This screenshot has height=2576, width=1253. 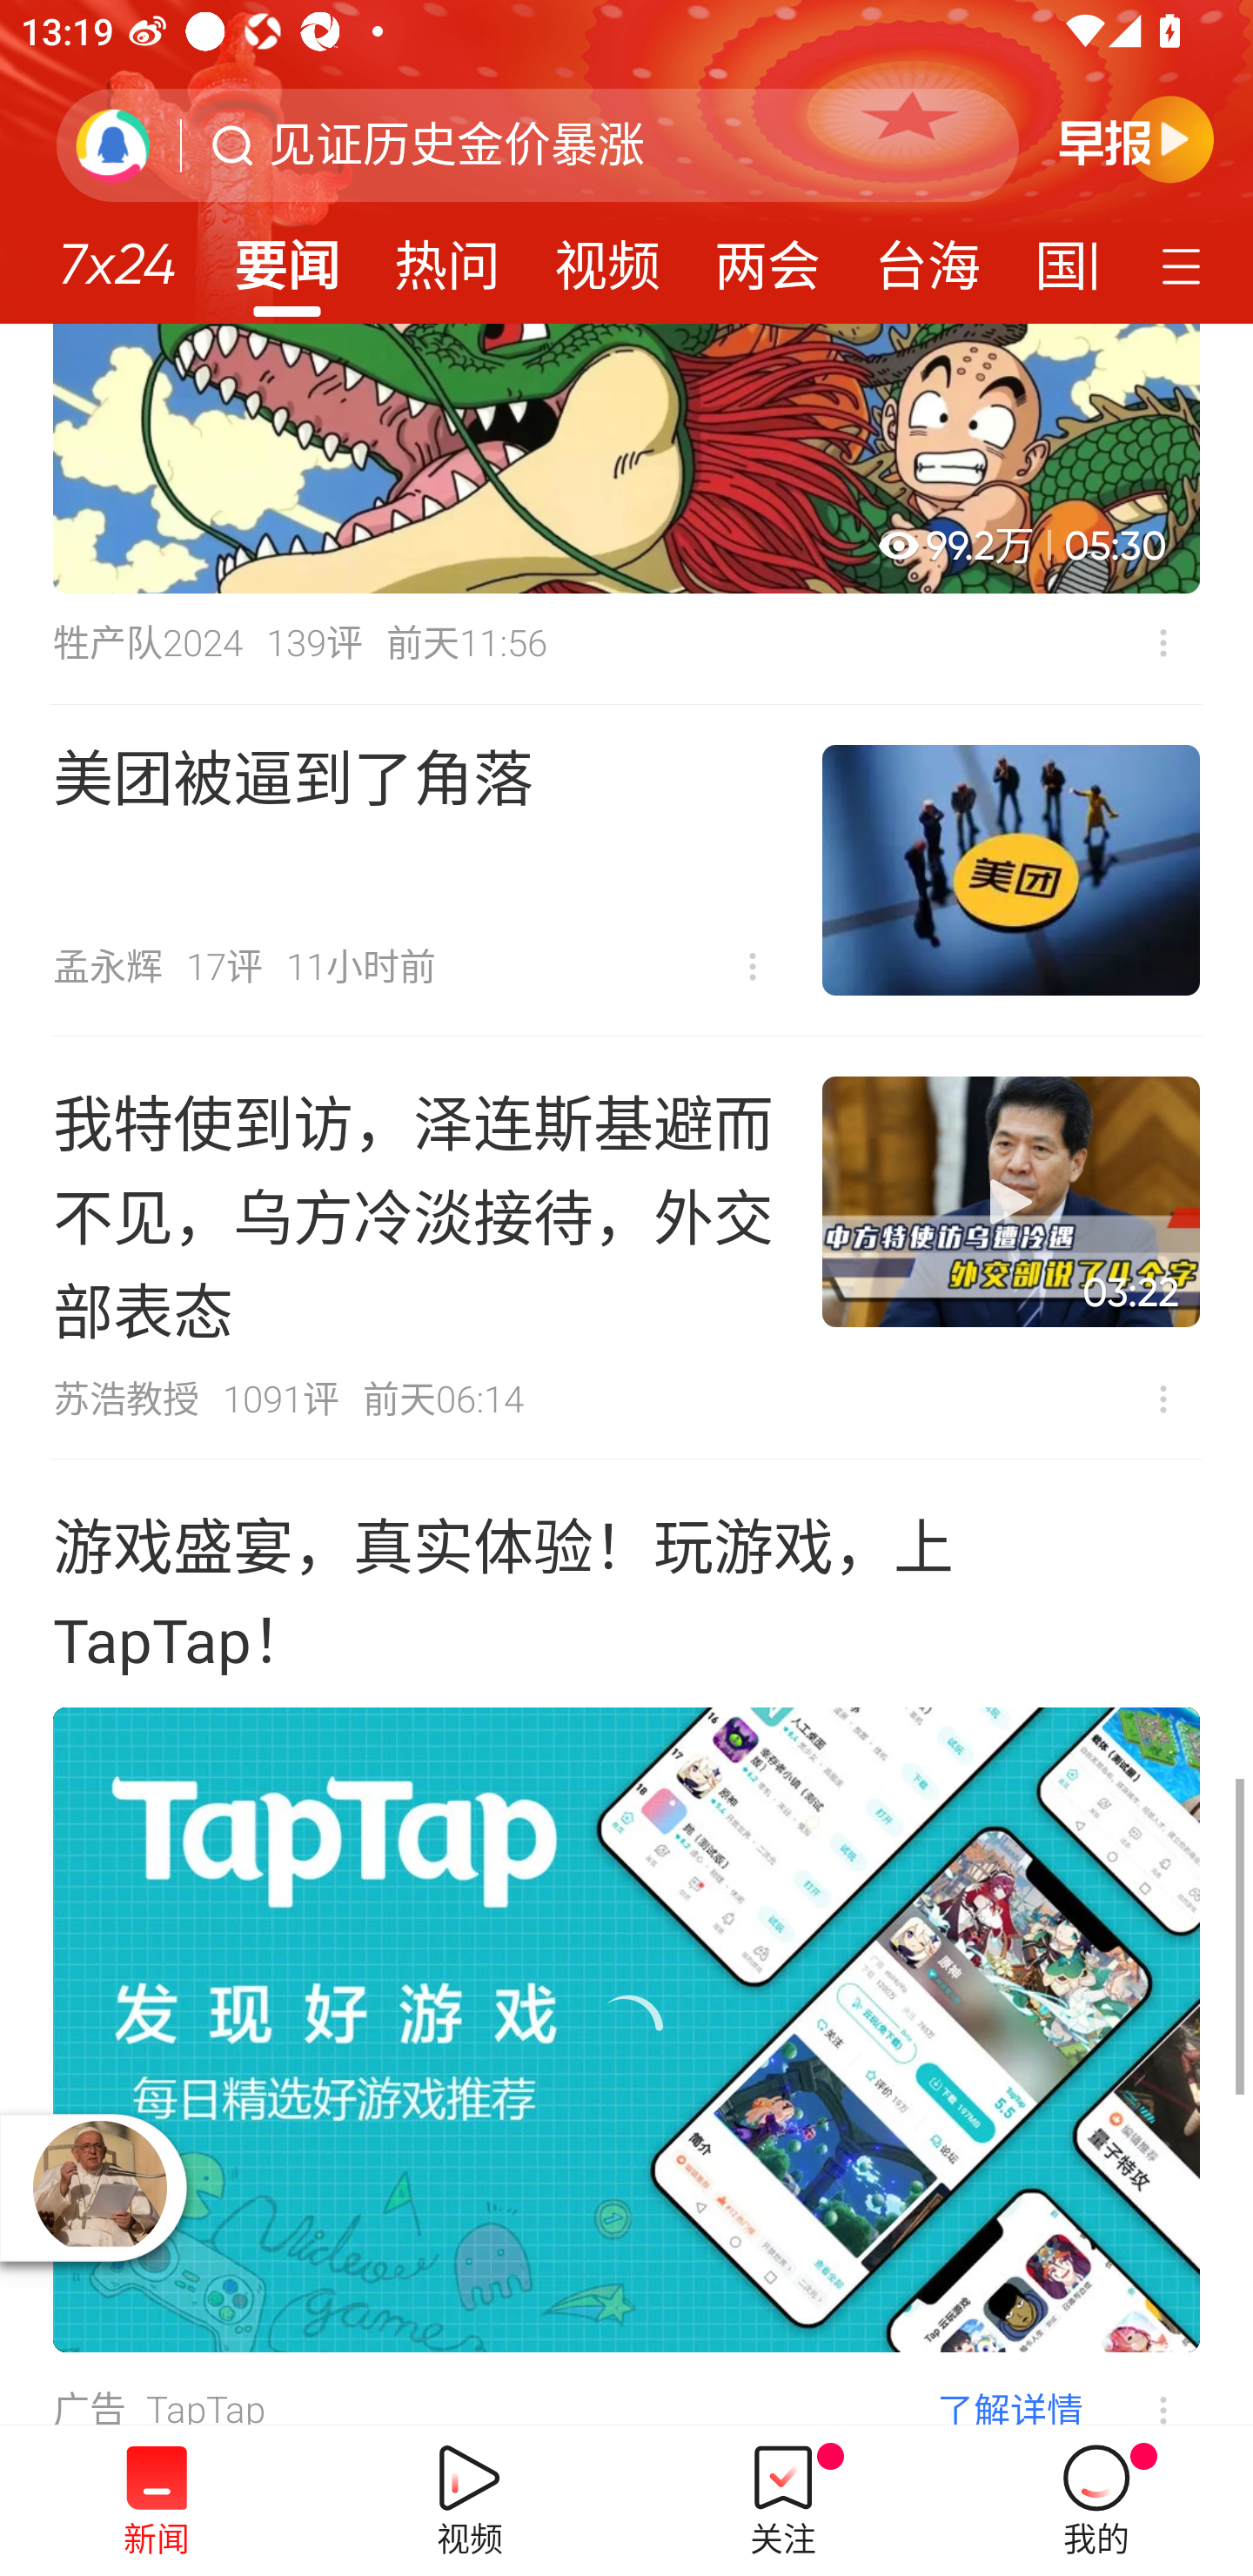 What do you see at coordinates (1185, 264) in the screenshot?
I see ` 定制频道` at bounding box center [1185, 264].